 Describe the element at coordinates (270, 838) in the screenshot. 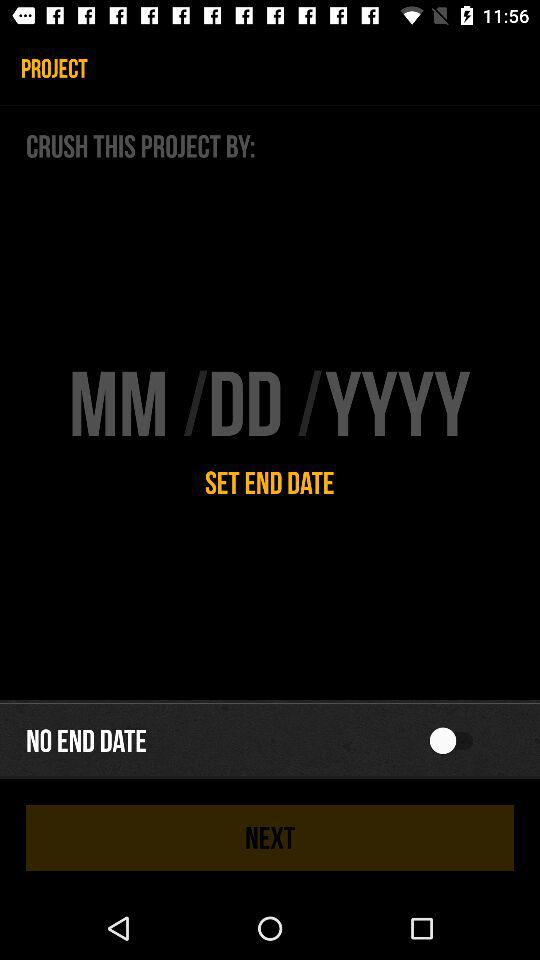

I see `turn on the icon below no end date item` at that location.